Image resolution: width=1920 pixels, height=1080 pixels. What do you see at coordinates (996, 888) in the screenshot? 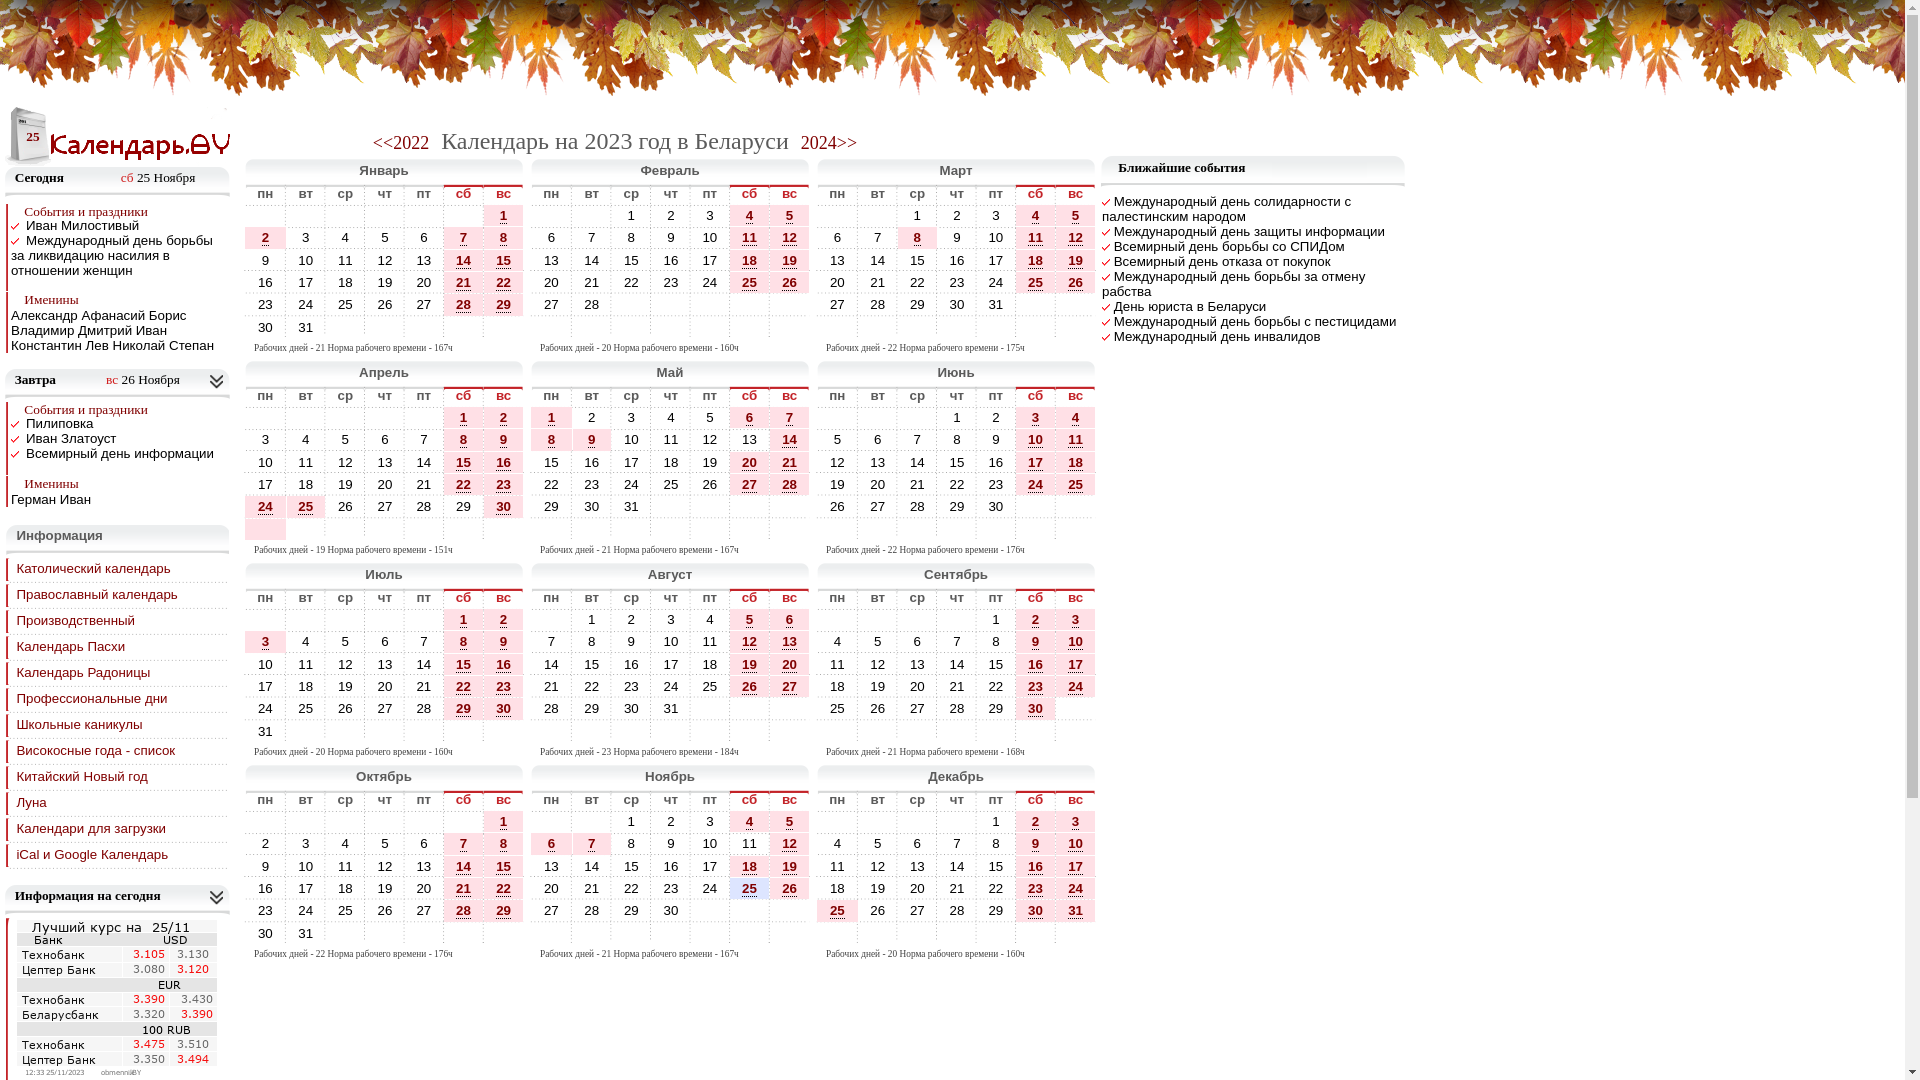
I see `22` at bounding box center [996, 888].